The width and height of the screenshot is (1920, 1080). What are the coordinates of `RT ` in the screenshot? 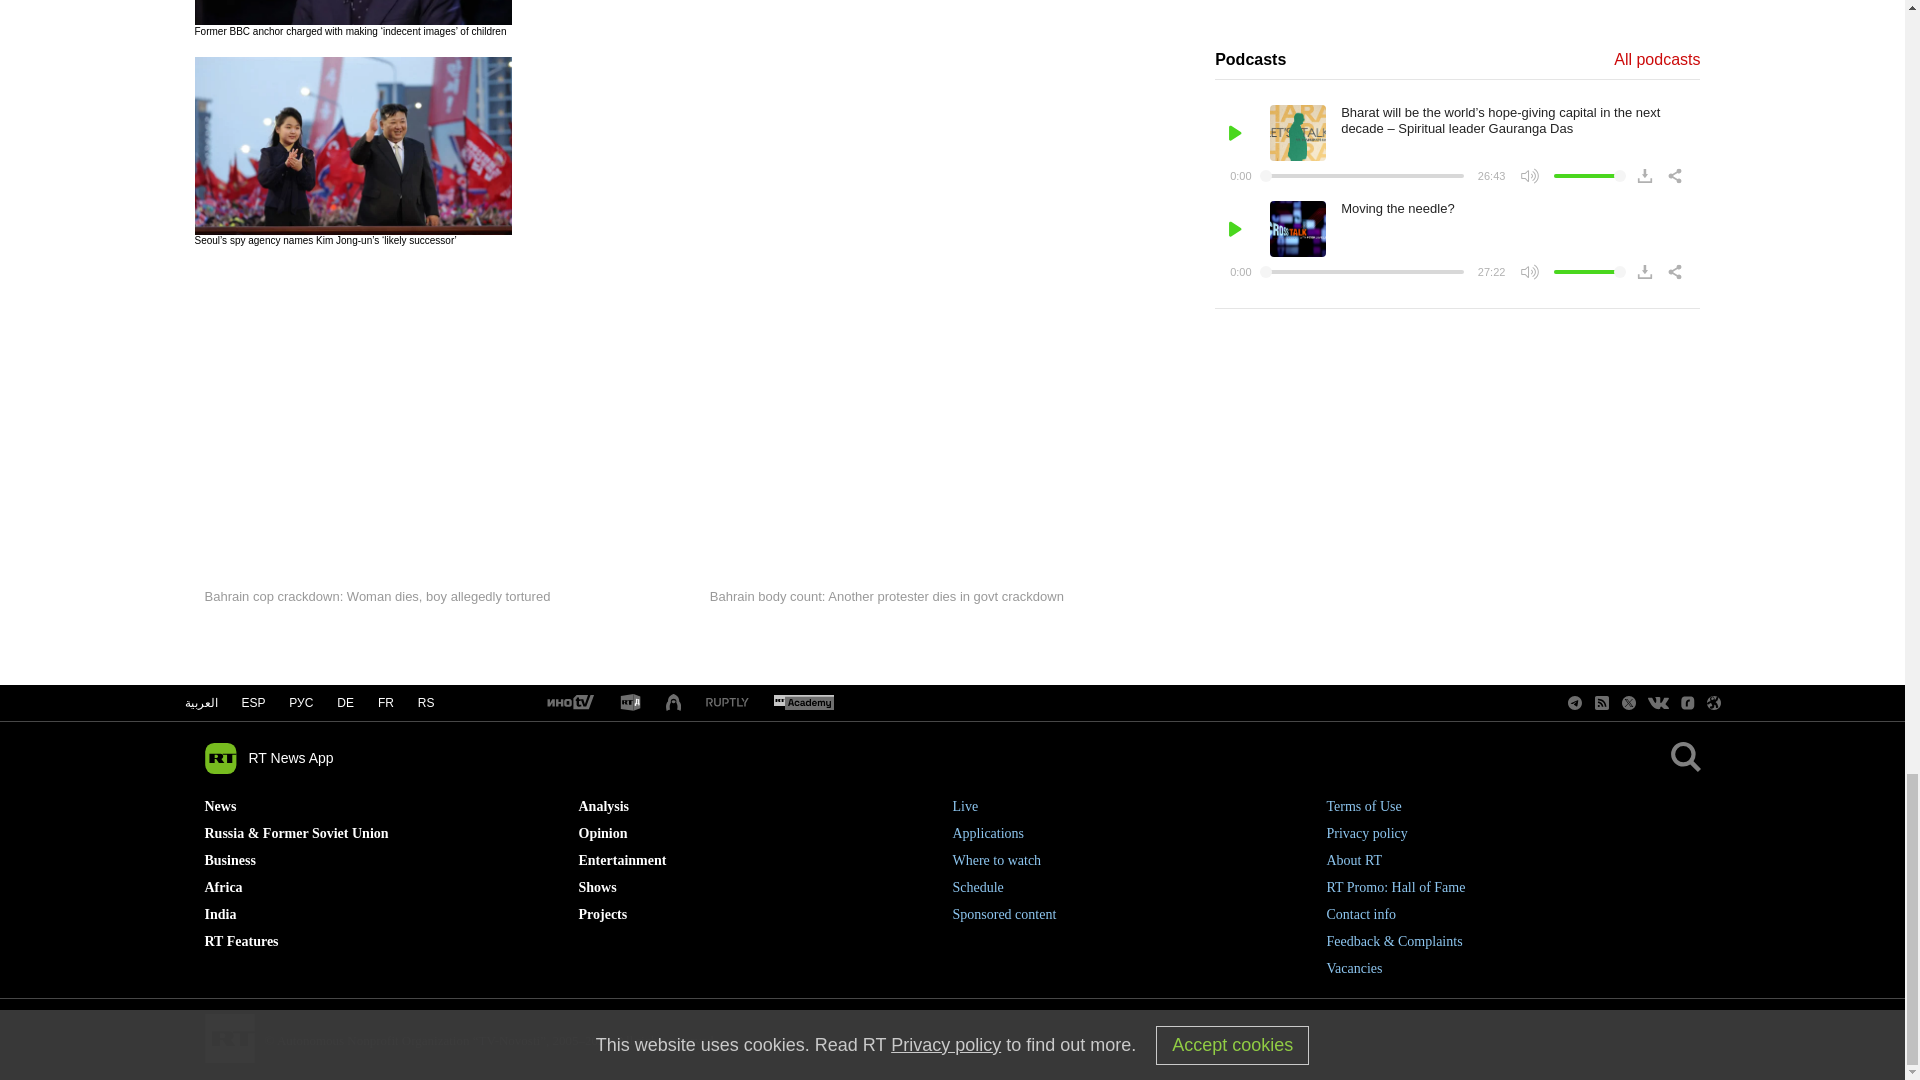 It's located at (569, 703).